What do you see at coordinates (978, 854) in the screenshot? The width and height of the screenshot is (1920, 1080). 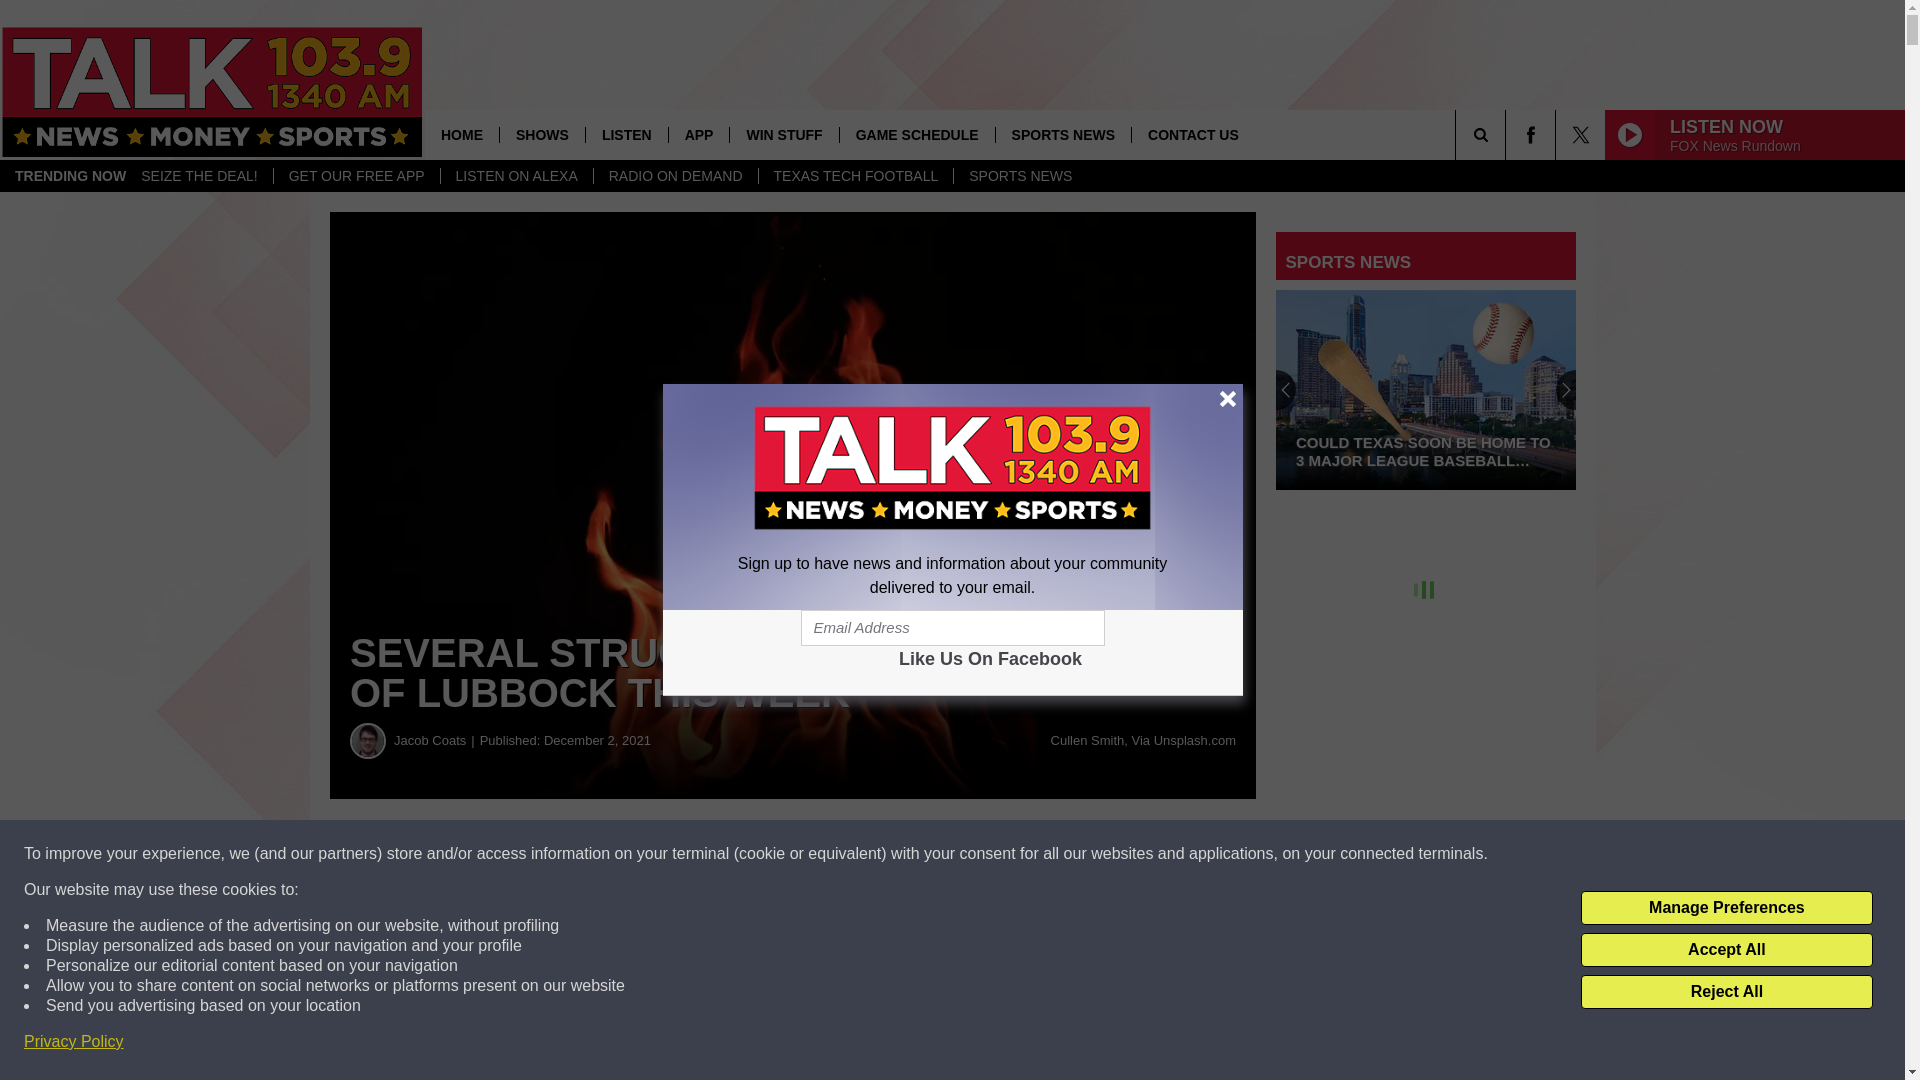 I see `Share on Twitter` at bounding box center [978, 854].